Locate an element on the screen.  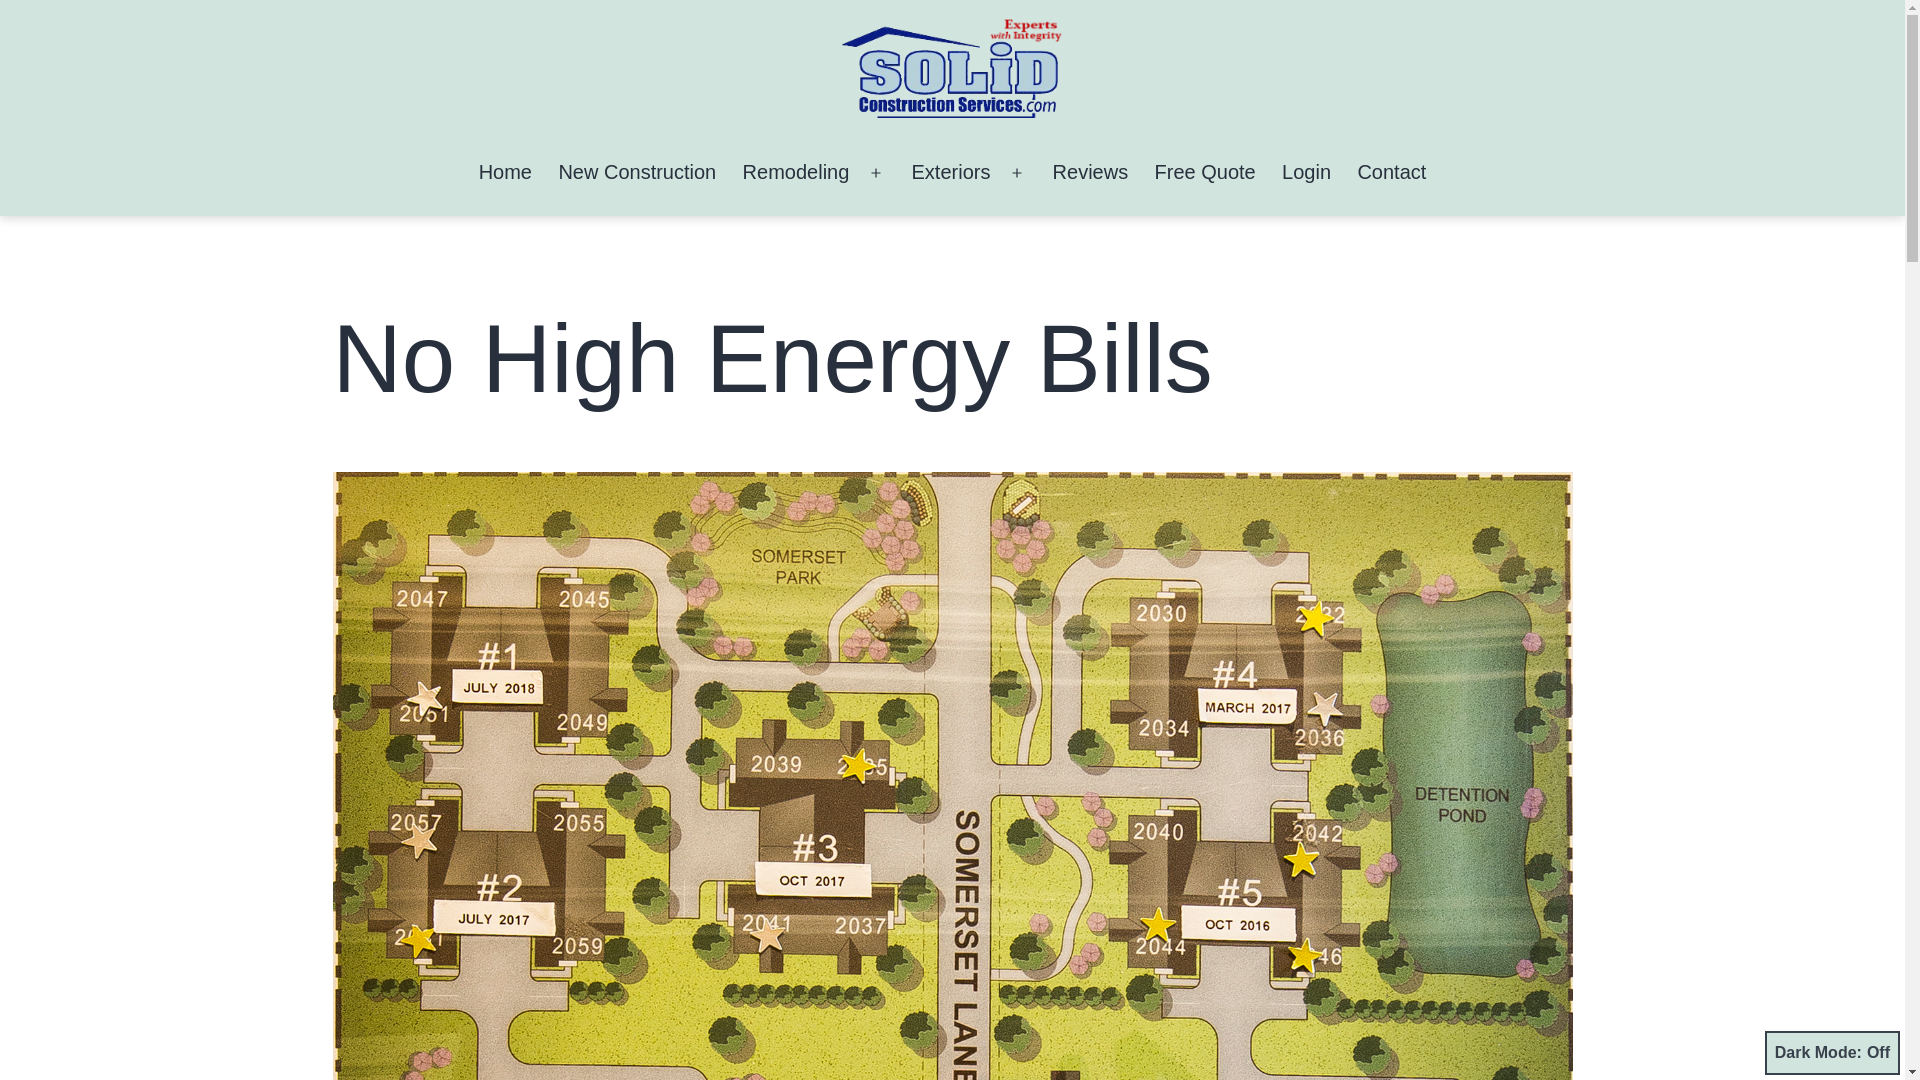
Free Quote is located at coordinates (1204, 172).